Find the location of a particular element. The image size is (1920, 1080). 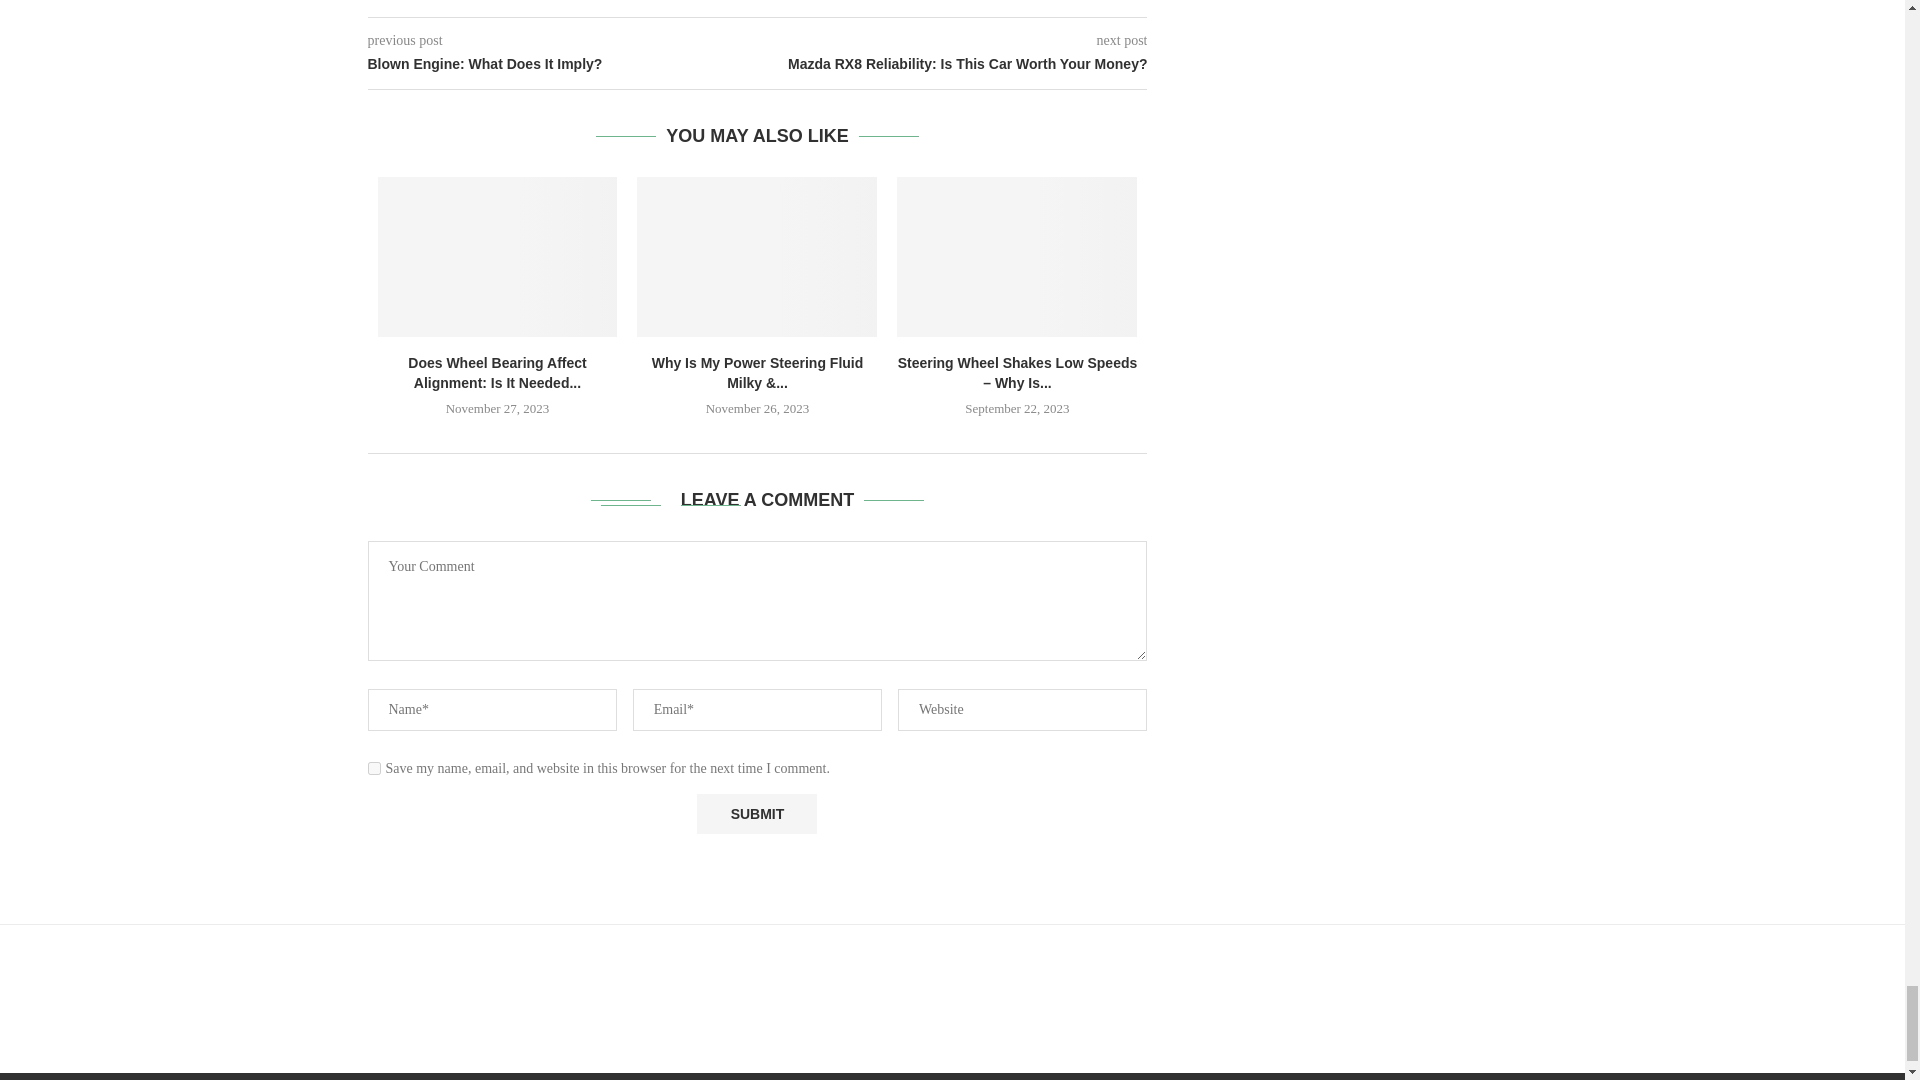

Submit is located at coordinates (756, 813).